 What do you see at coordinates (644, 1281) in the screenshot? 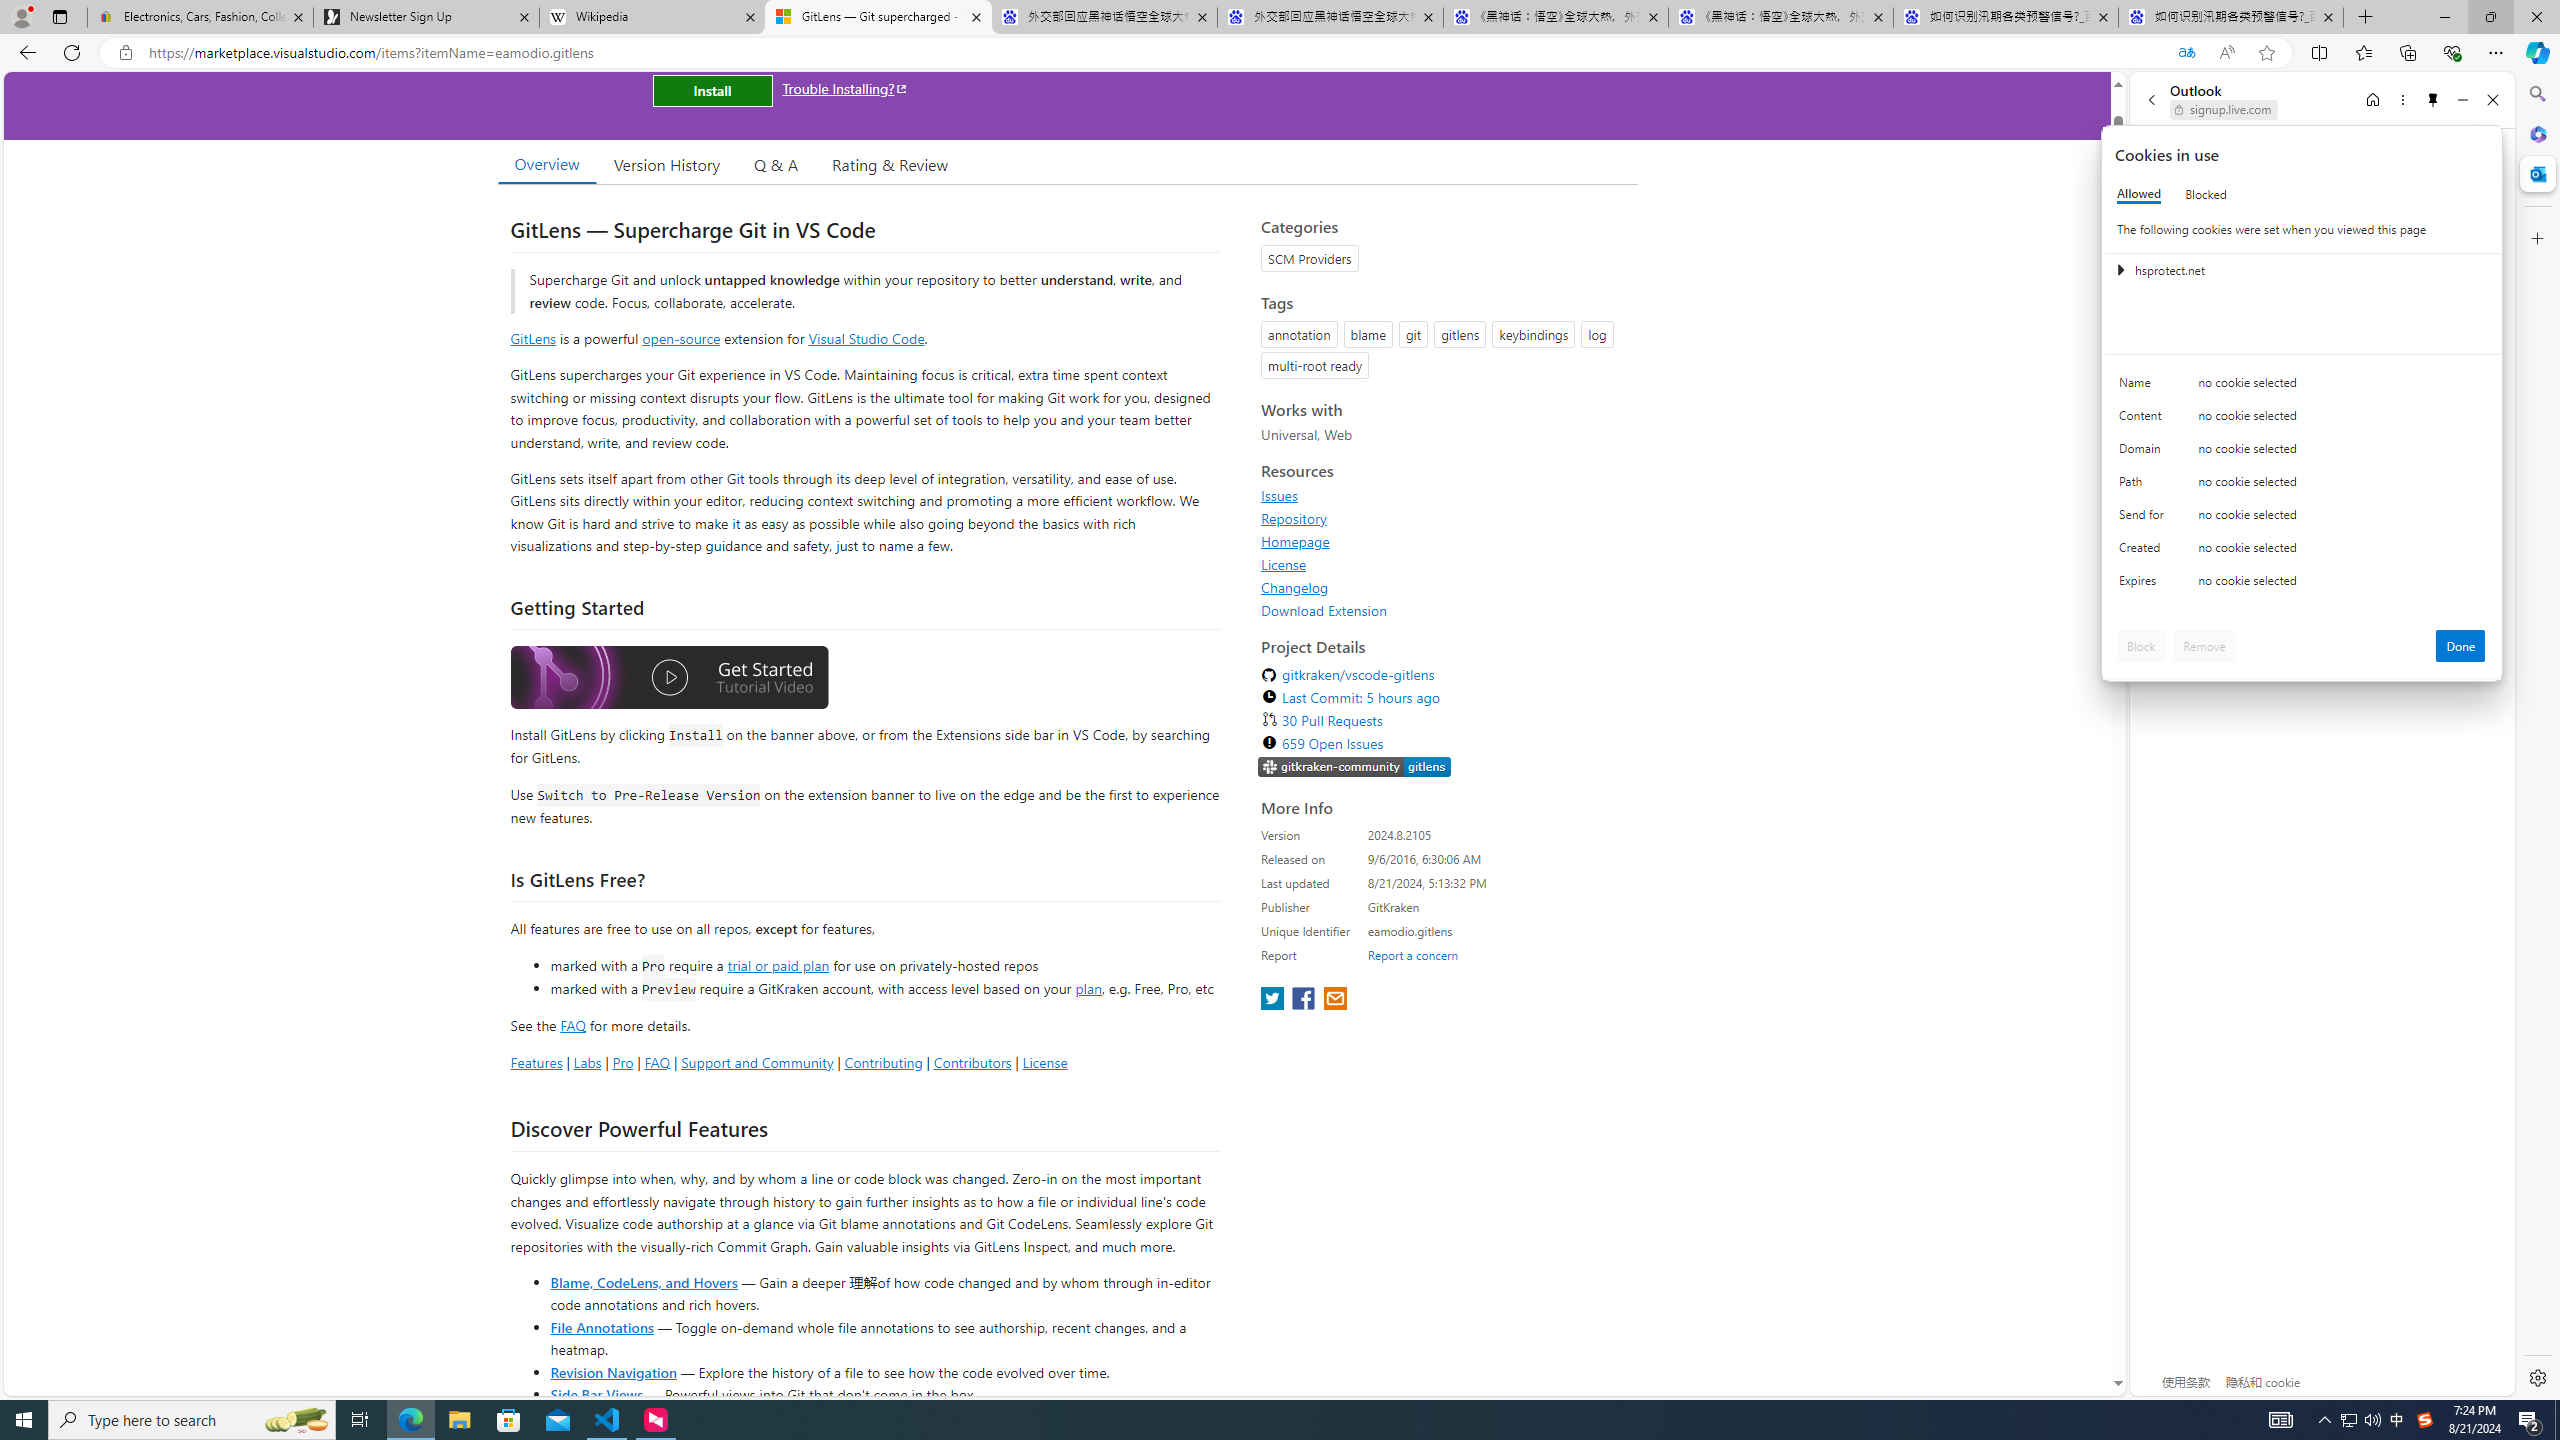
I see `Blame, CodeLens, and Hovers` at bounding box center [644, 1281].